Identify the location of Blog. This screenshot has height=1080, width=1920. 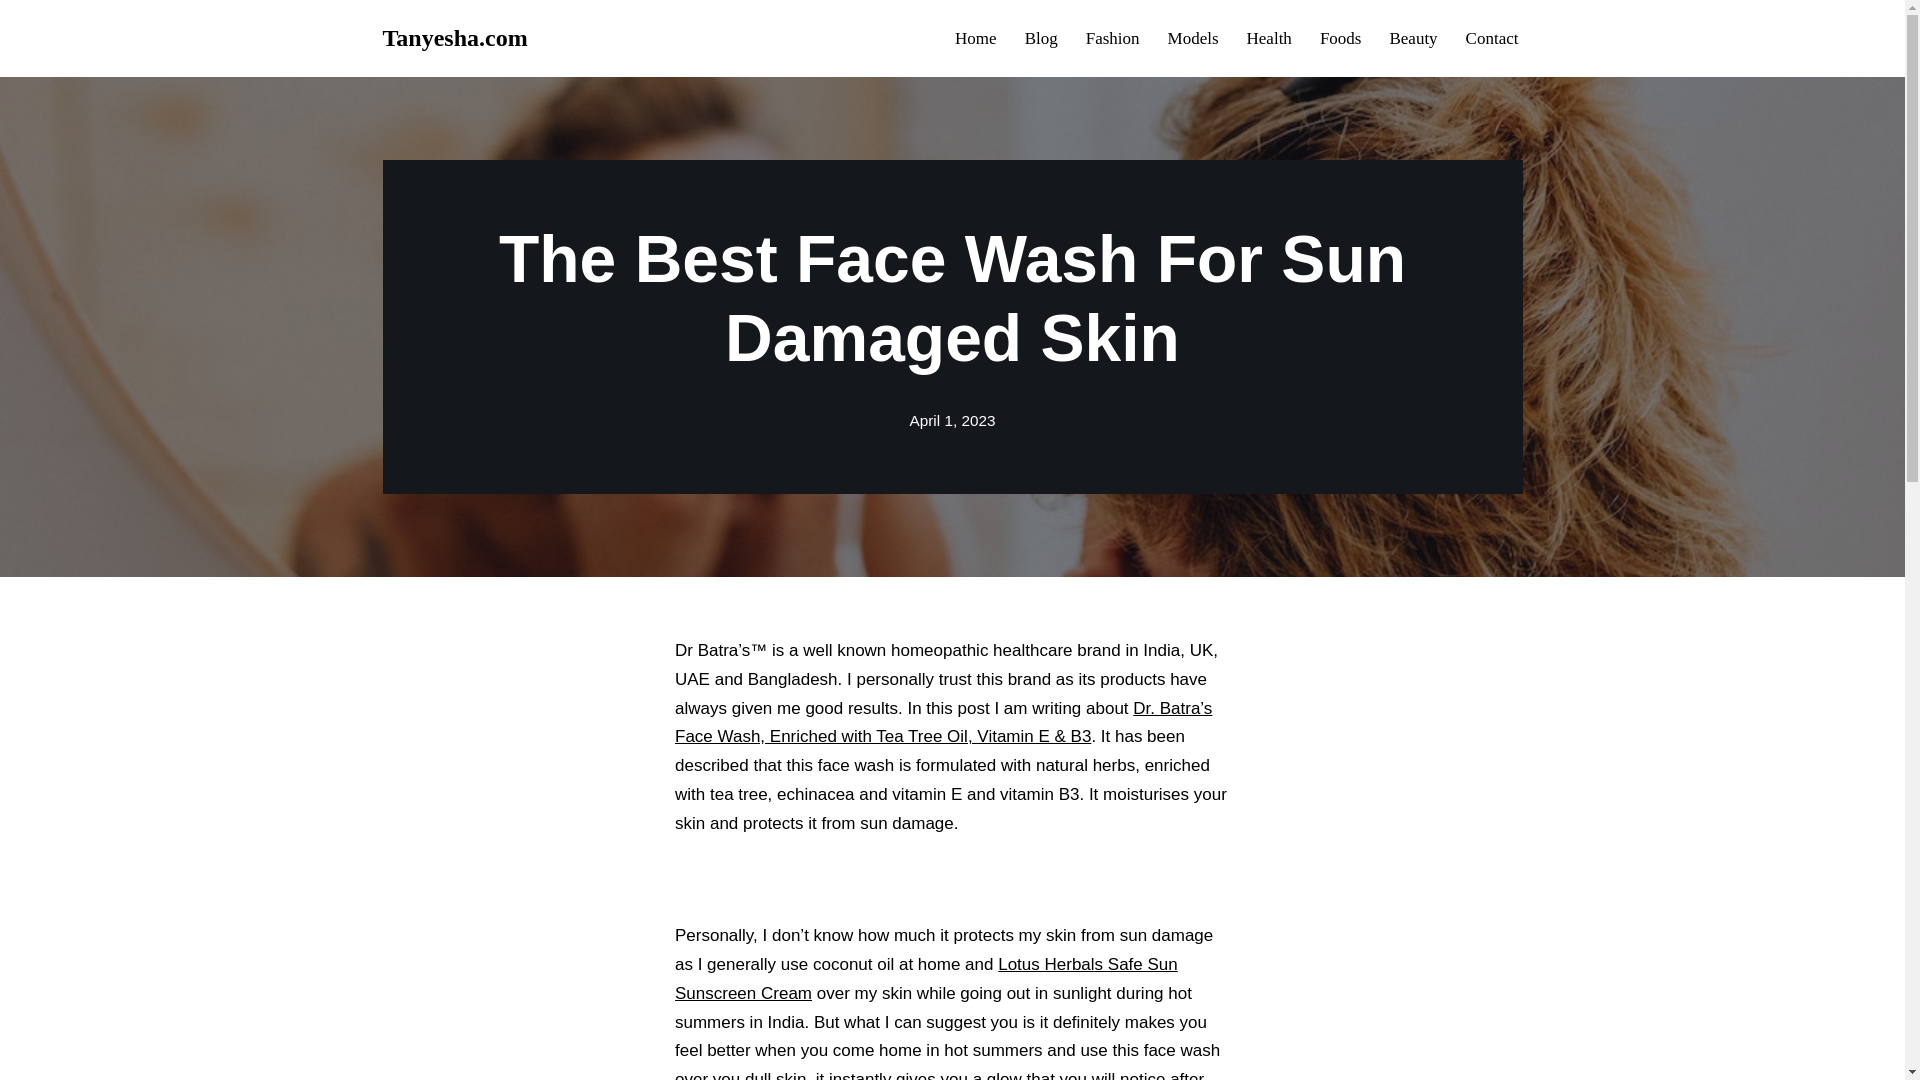
(1041, 37).